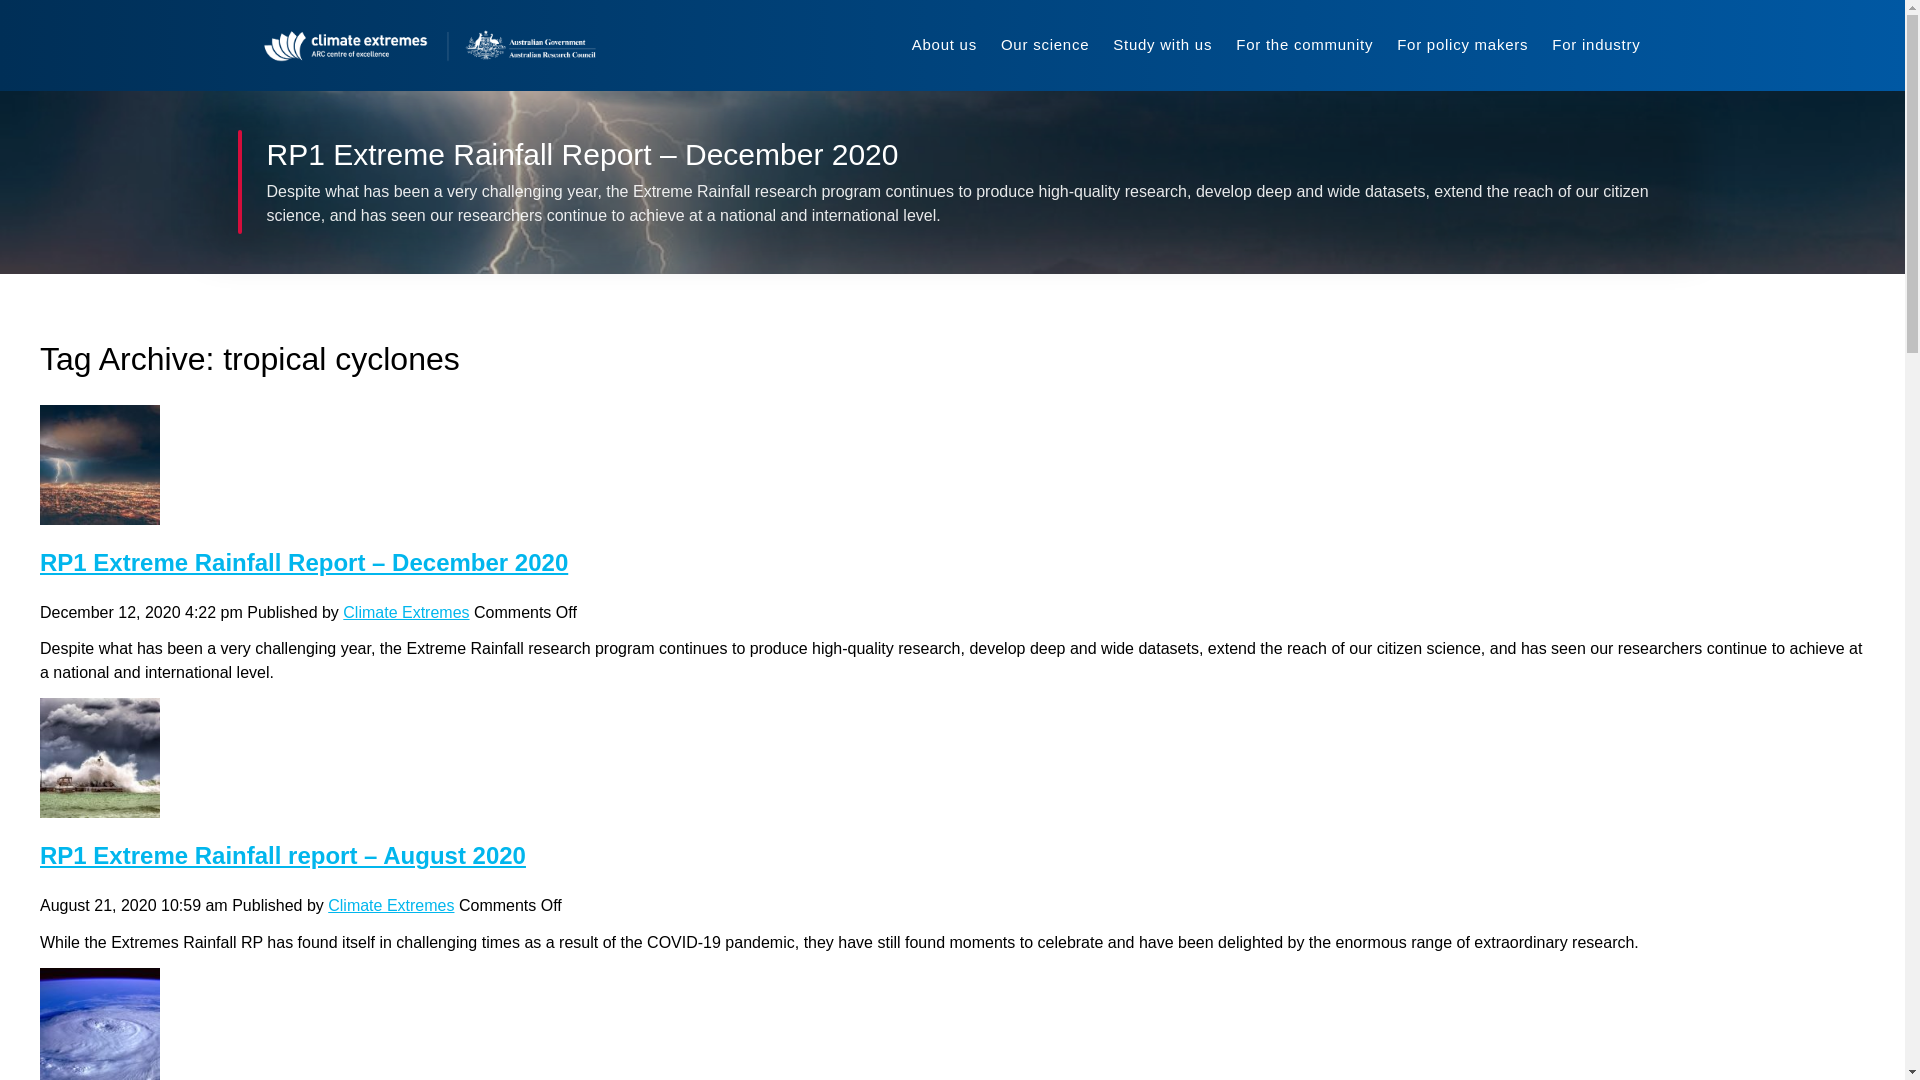  Describe the element at coordinates (1044, 45) in the screenshot. I see `Our science` at that location.